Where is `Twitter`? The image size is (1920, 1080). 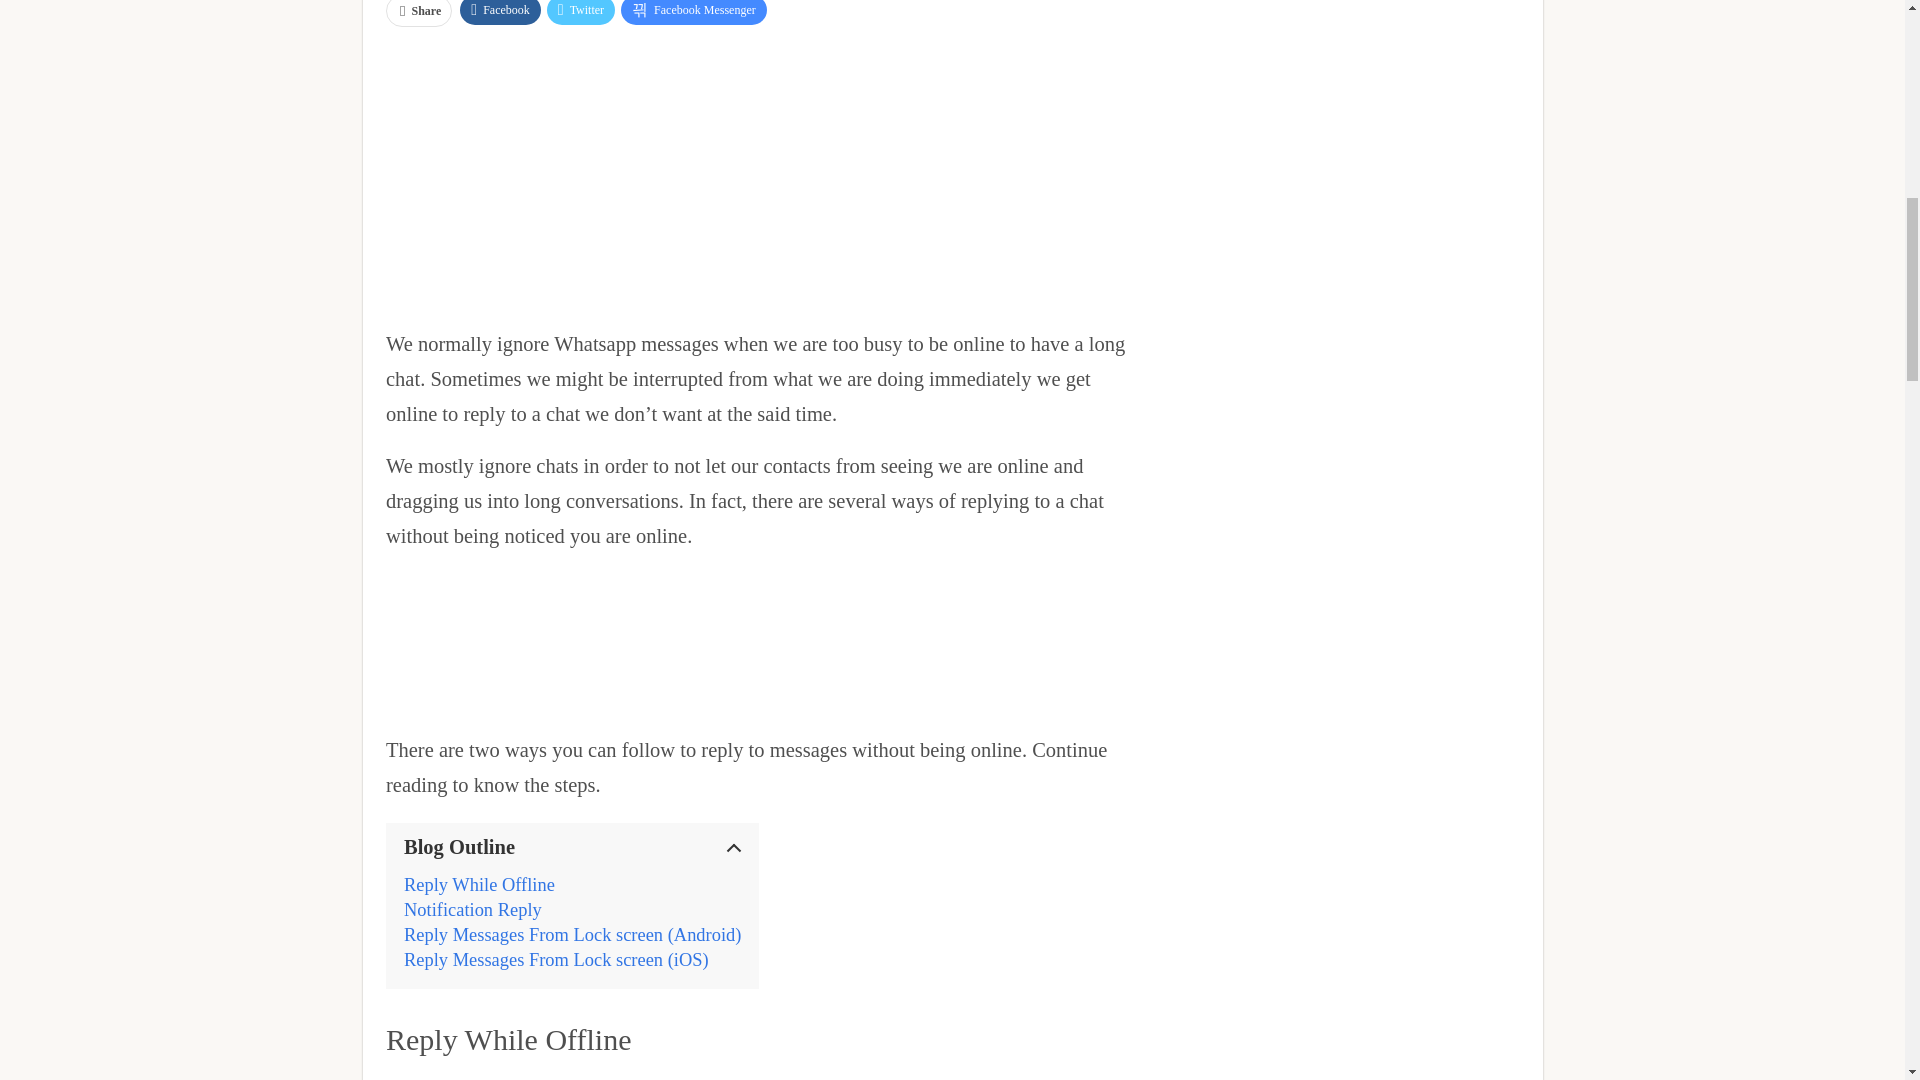
Twitter is located at coordinates (580, 12).